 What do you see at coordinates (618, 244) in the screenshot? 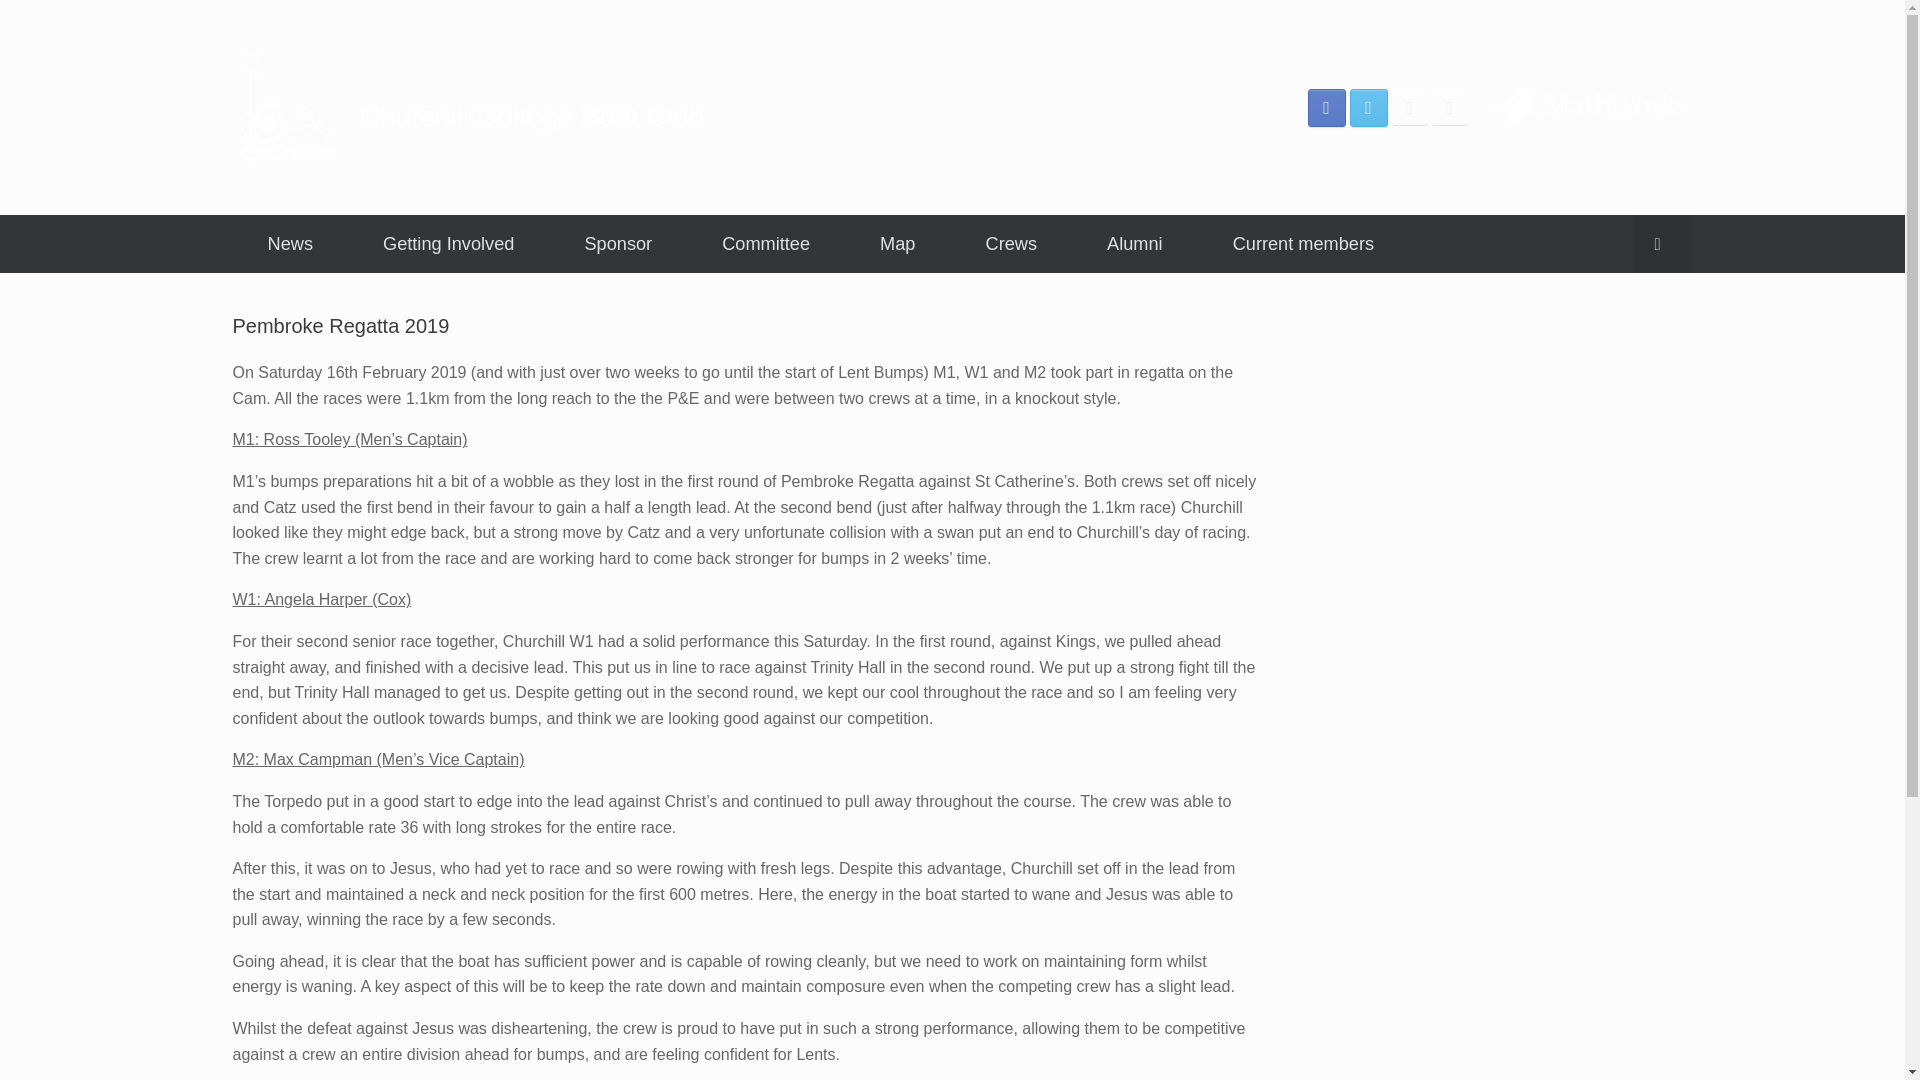
I see `Sponsor` at bounding box center [618, 244].